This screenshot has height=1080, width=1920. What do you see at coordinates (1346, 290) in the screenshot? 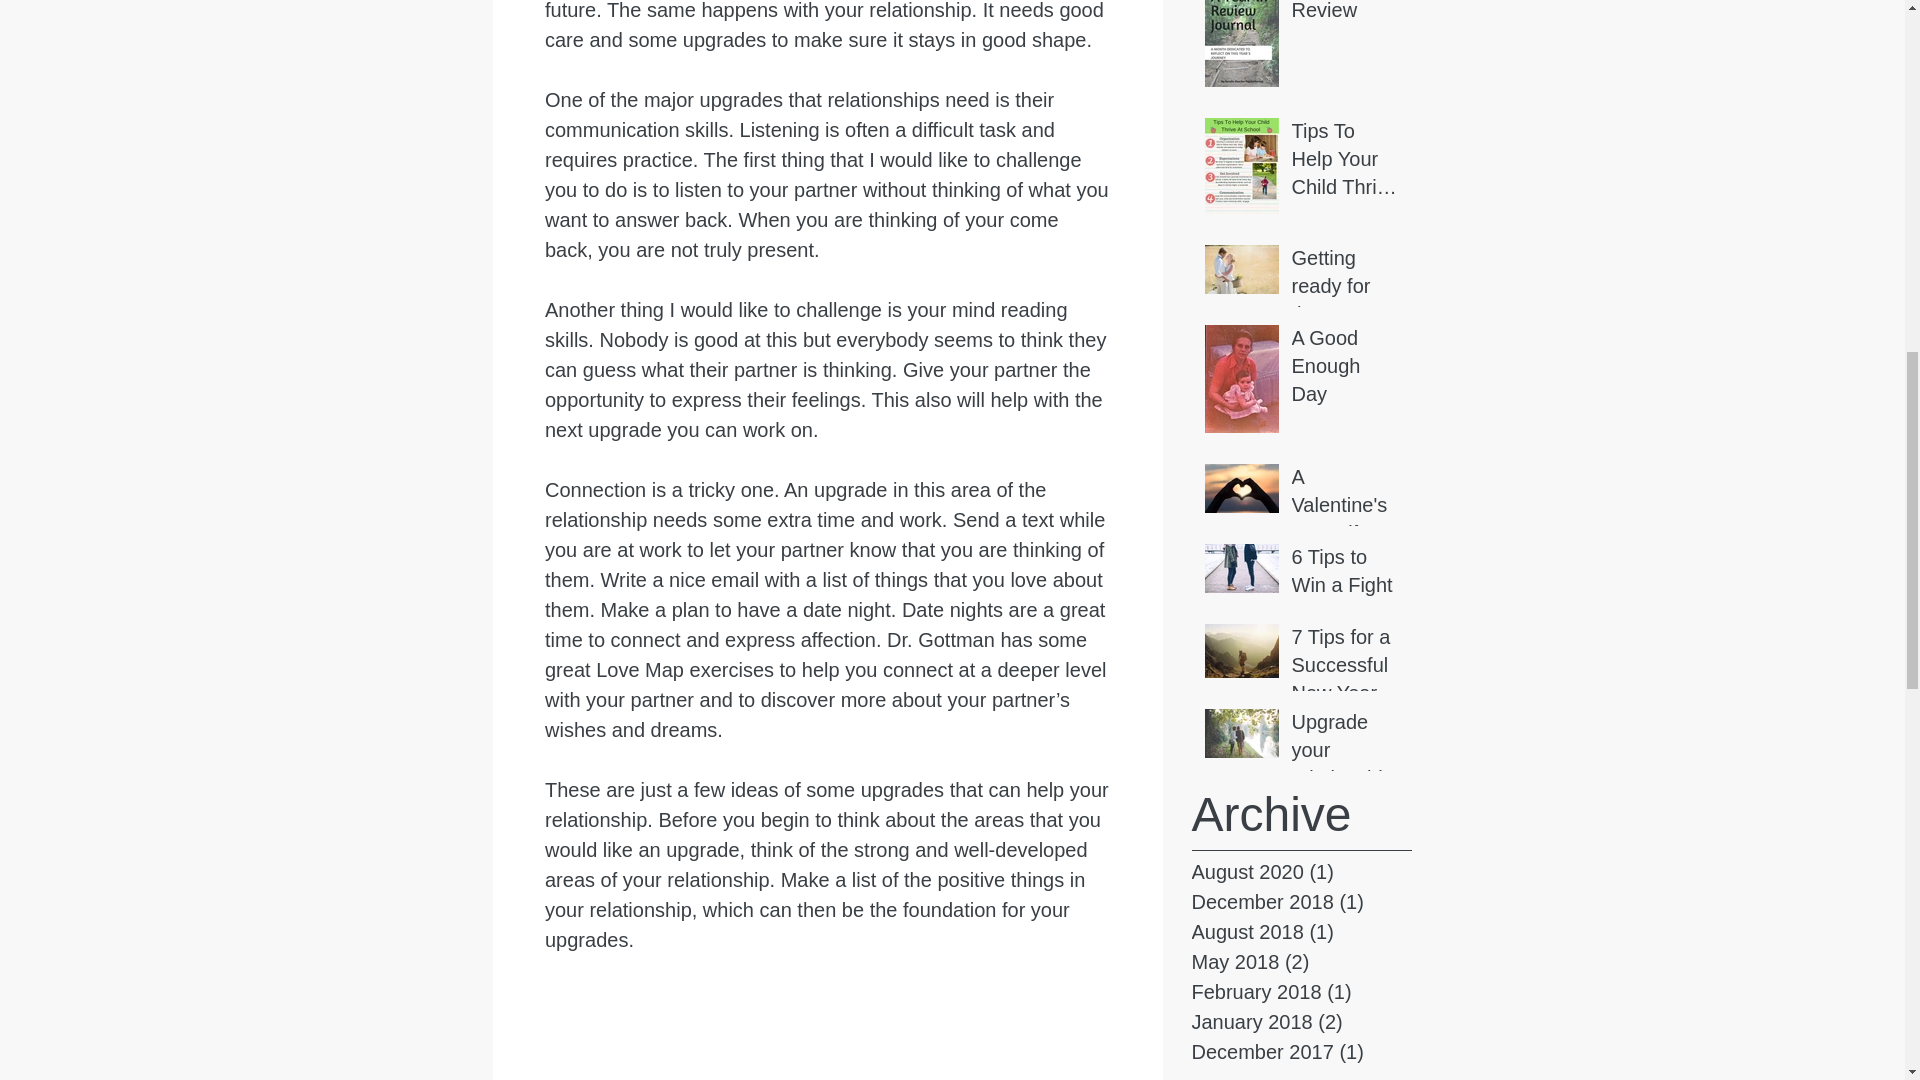
I see `Getting ready for the Journey` at bounding box center [1346, 290].